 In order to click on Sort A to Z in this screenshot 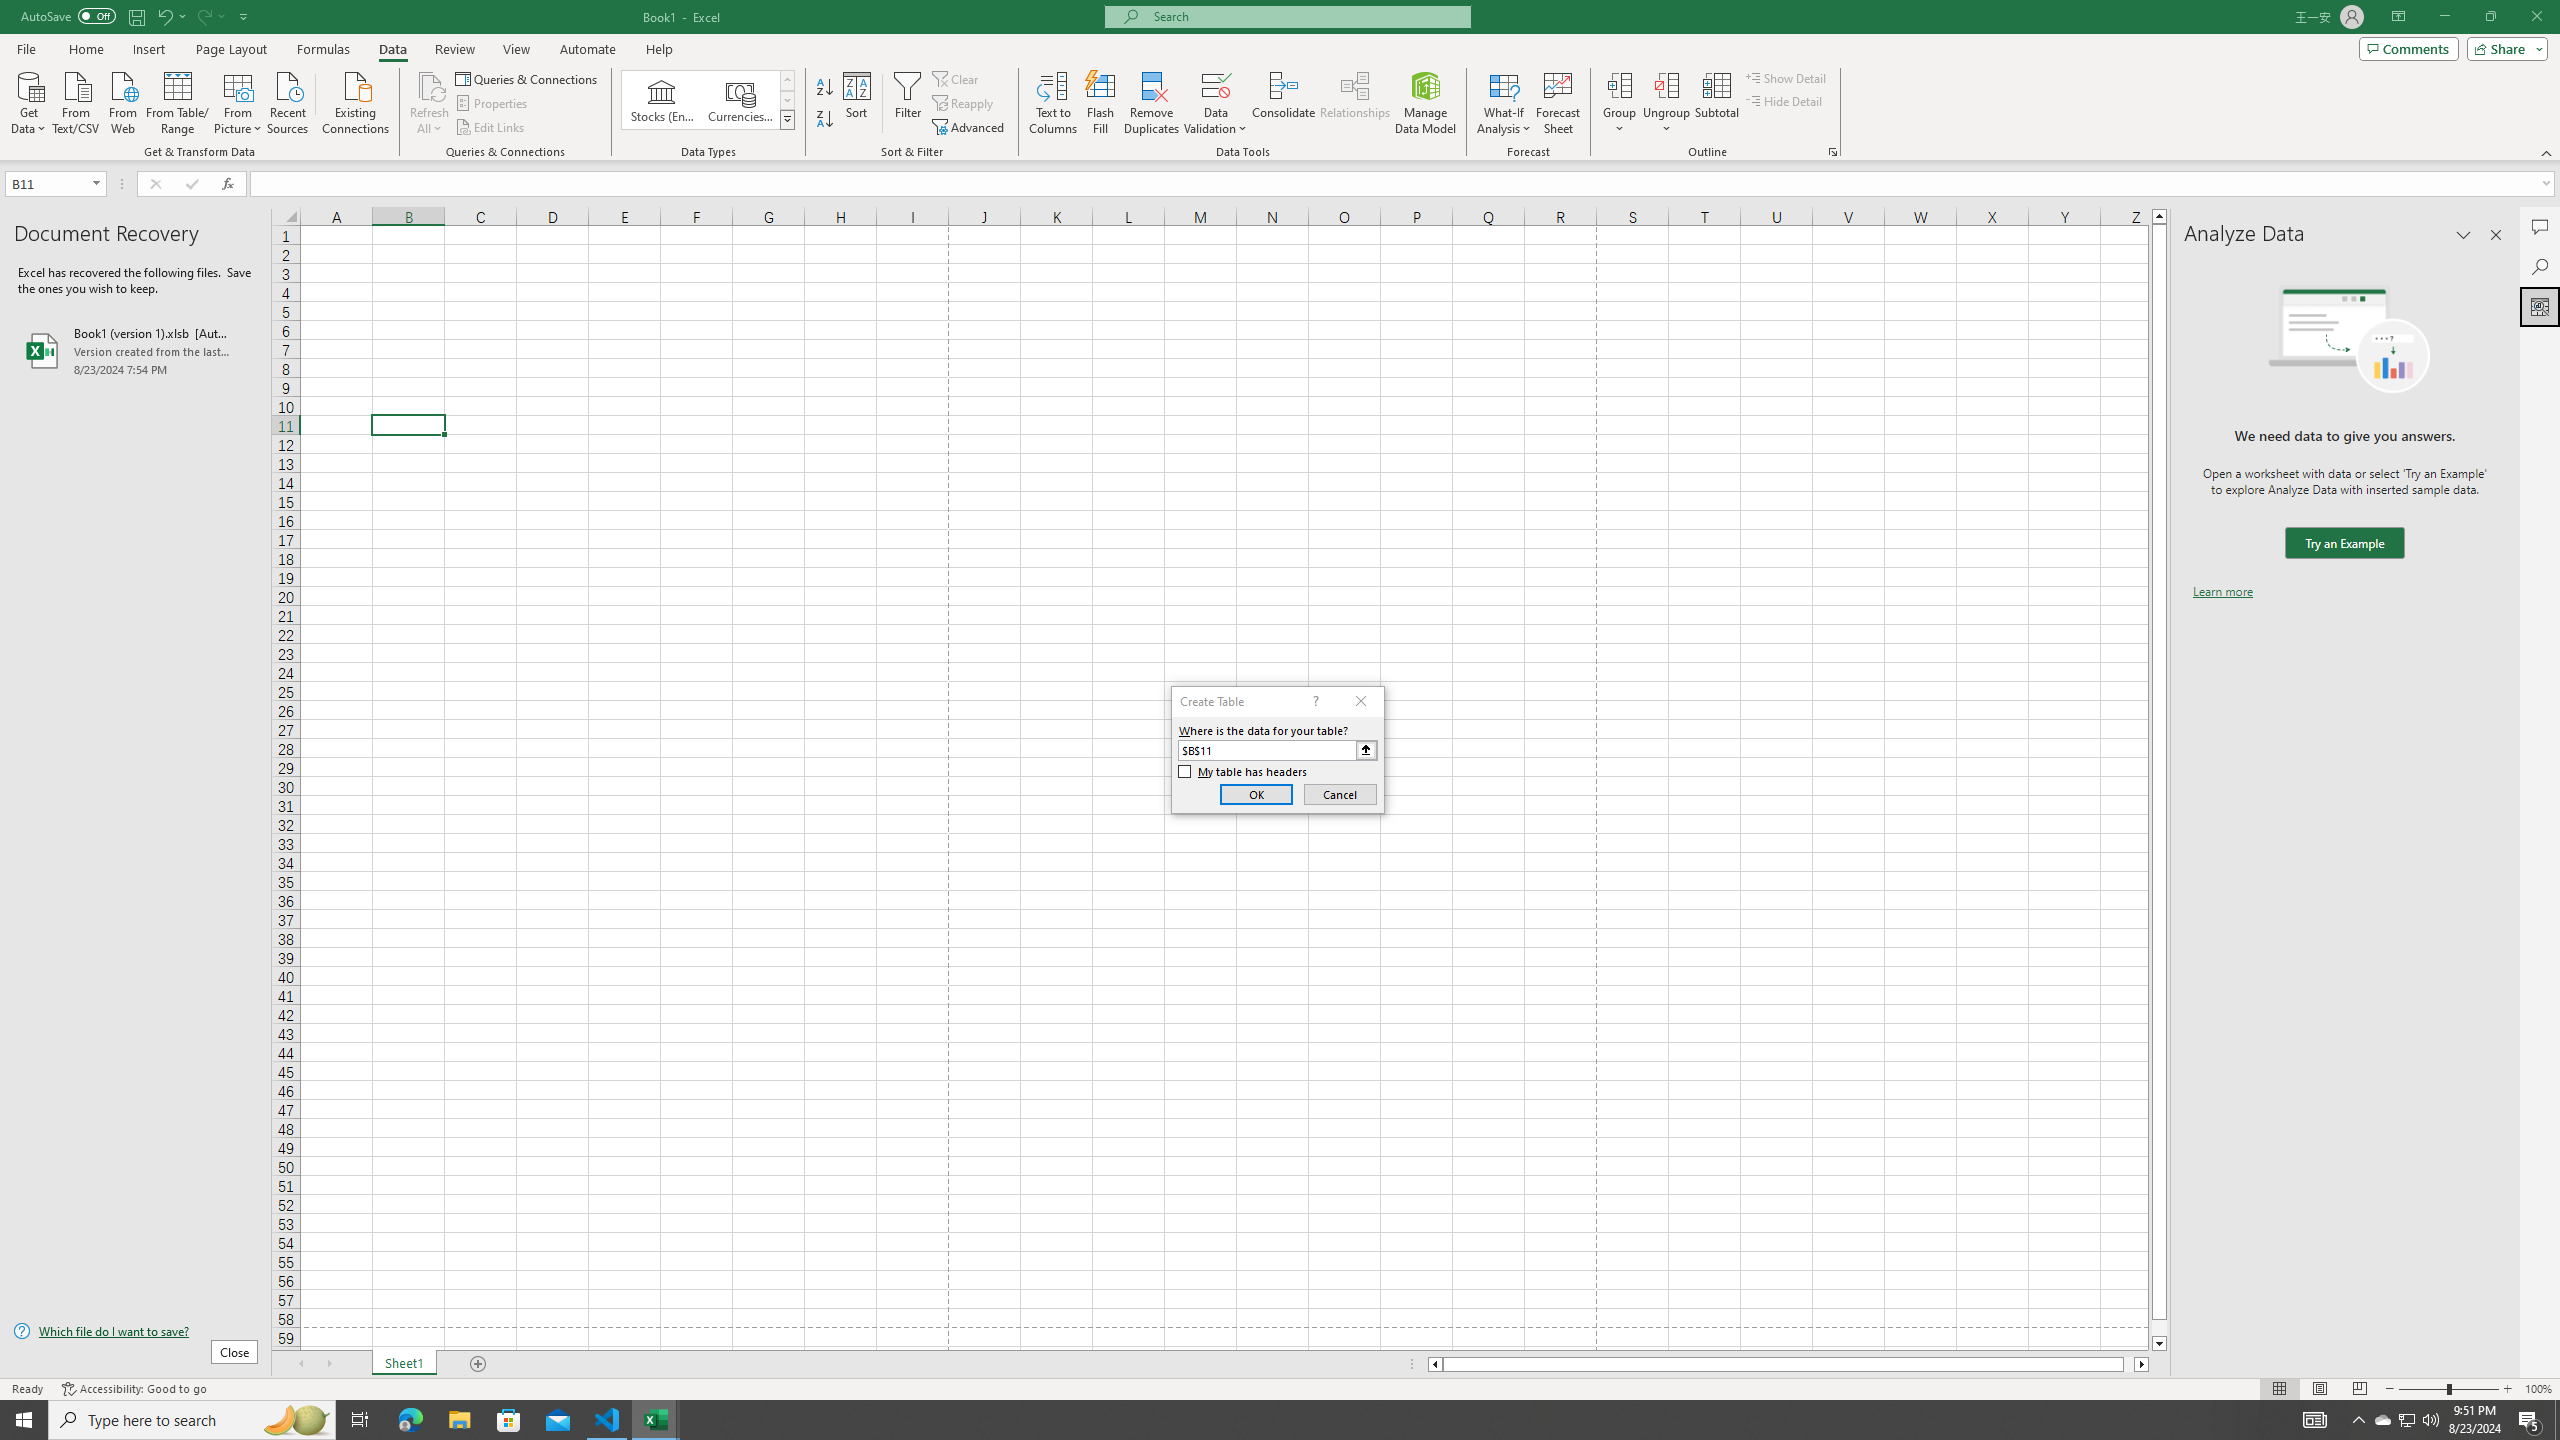, I will do `click(826, 88)`.